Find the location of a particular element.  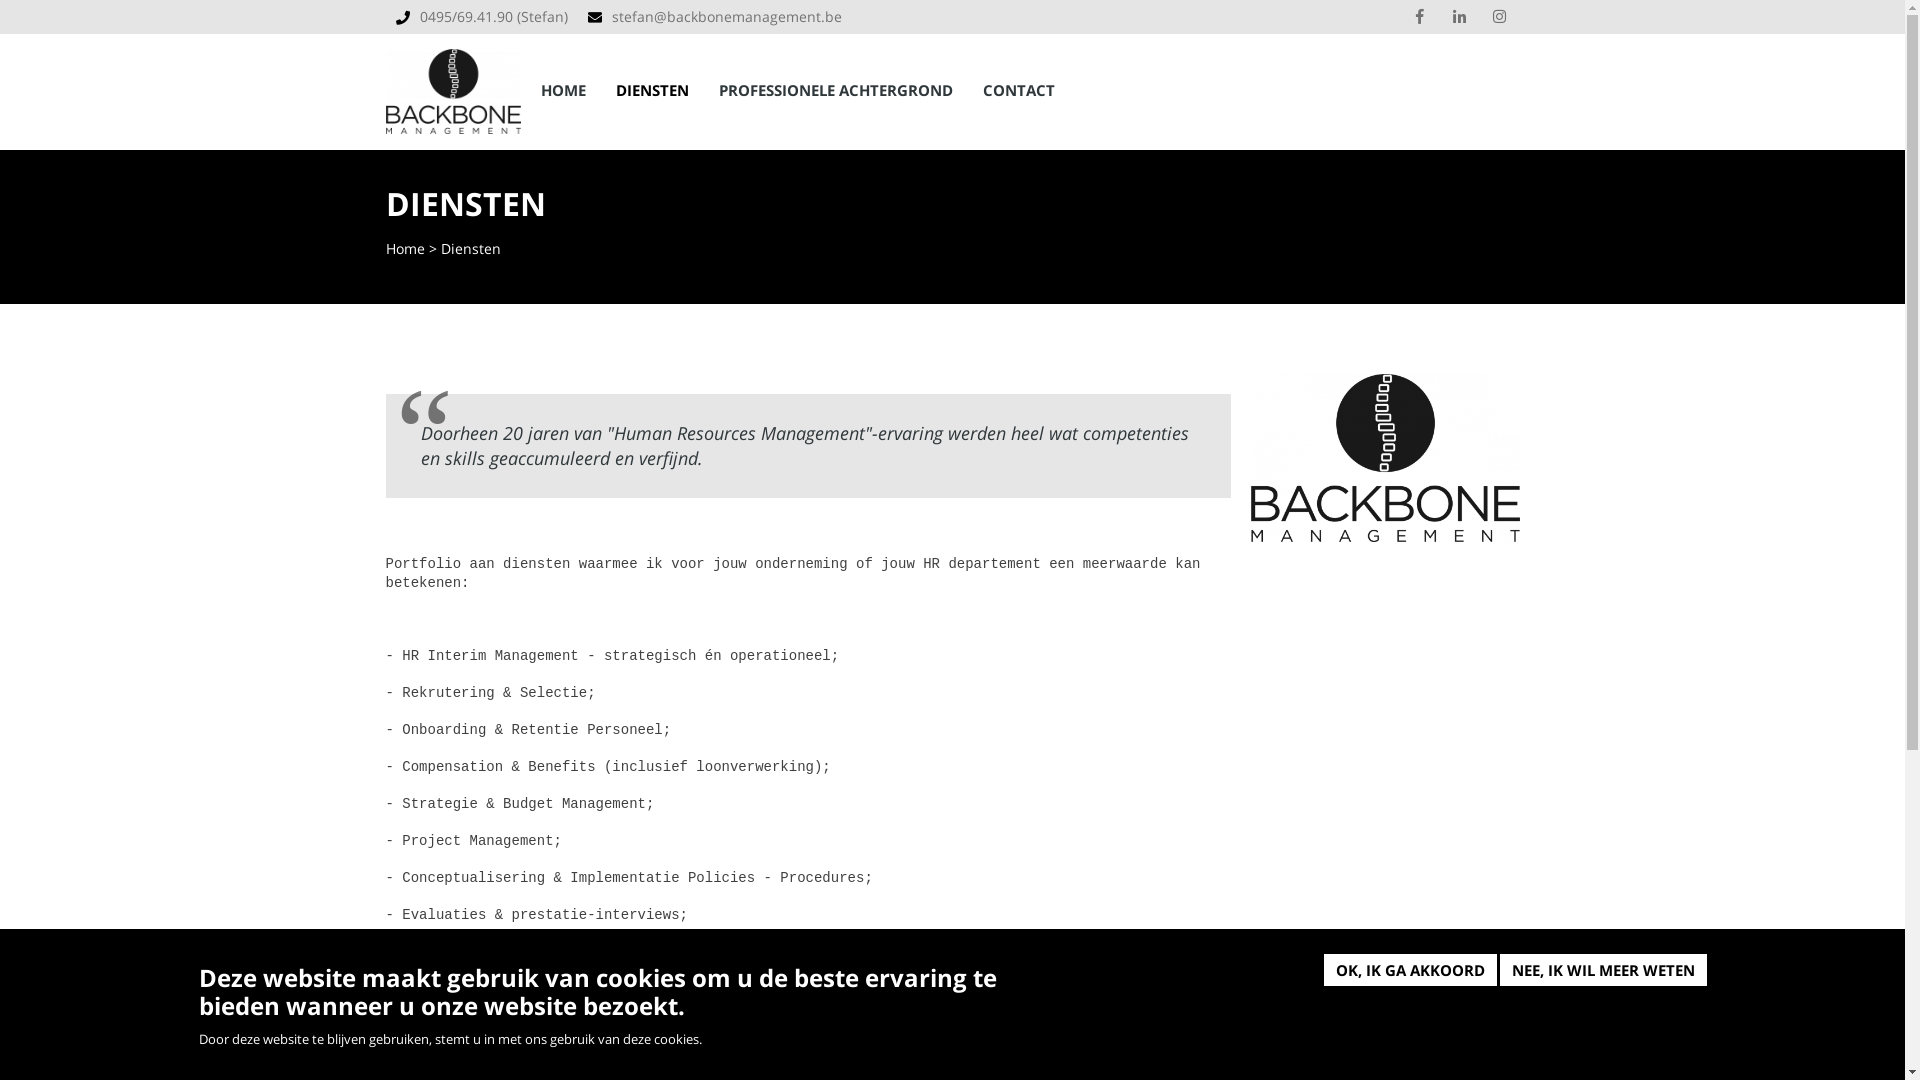

Home is located at coordinates (406, 248).